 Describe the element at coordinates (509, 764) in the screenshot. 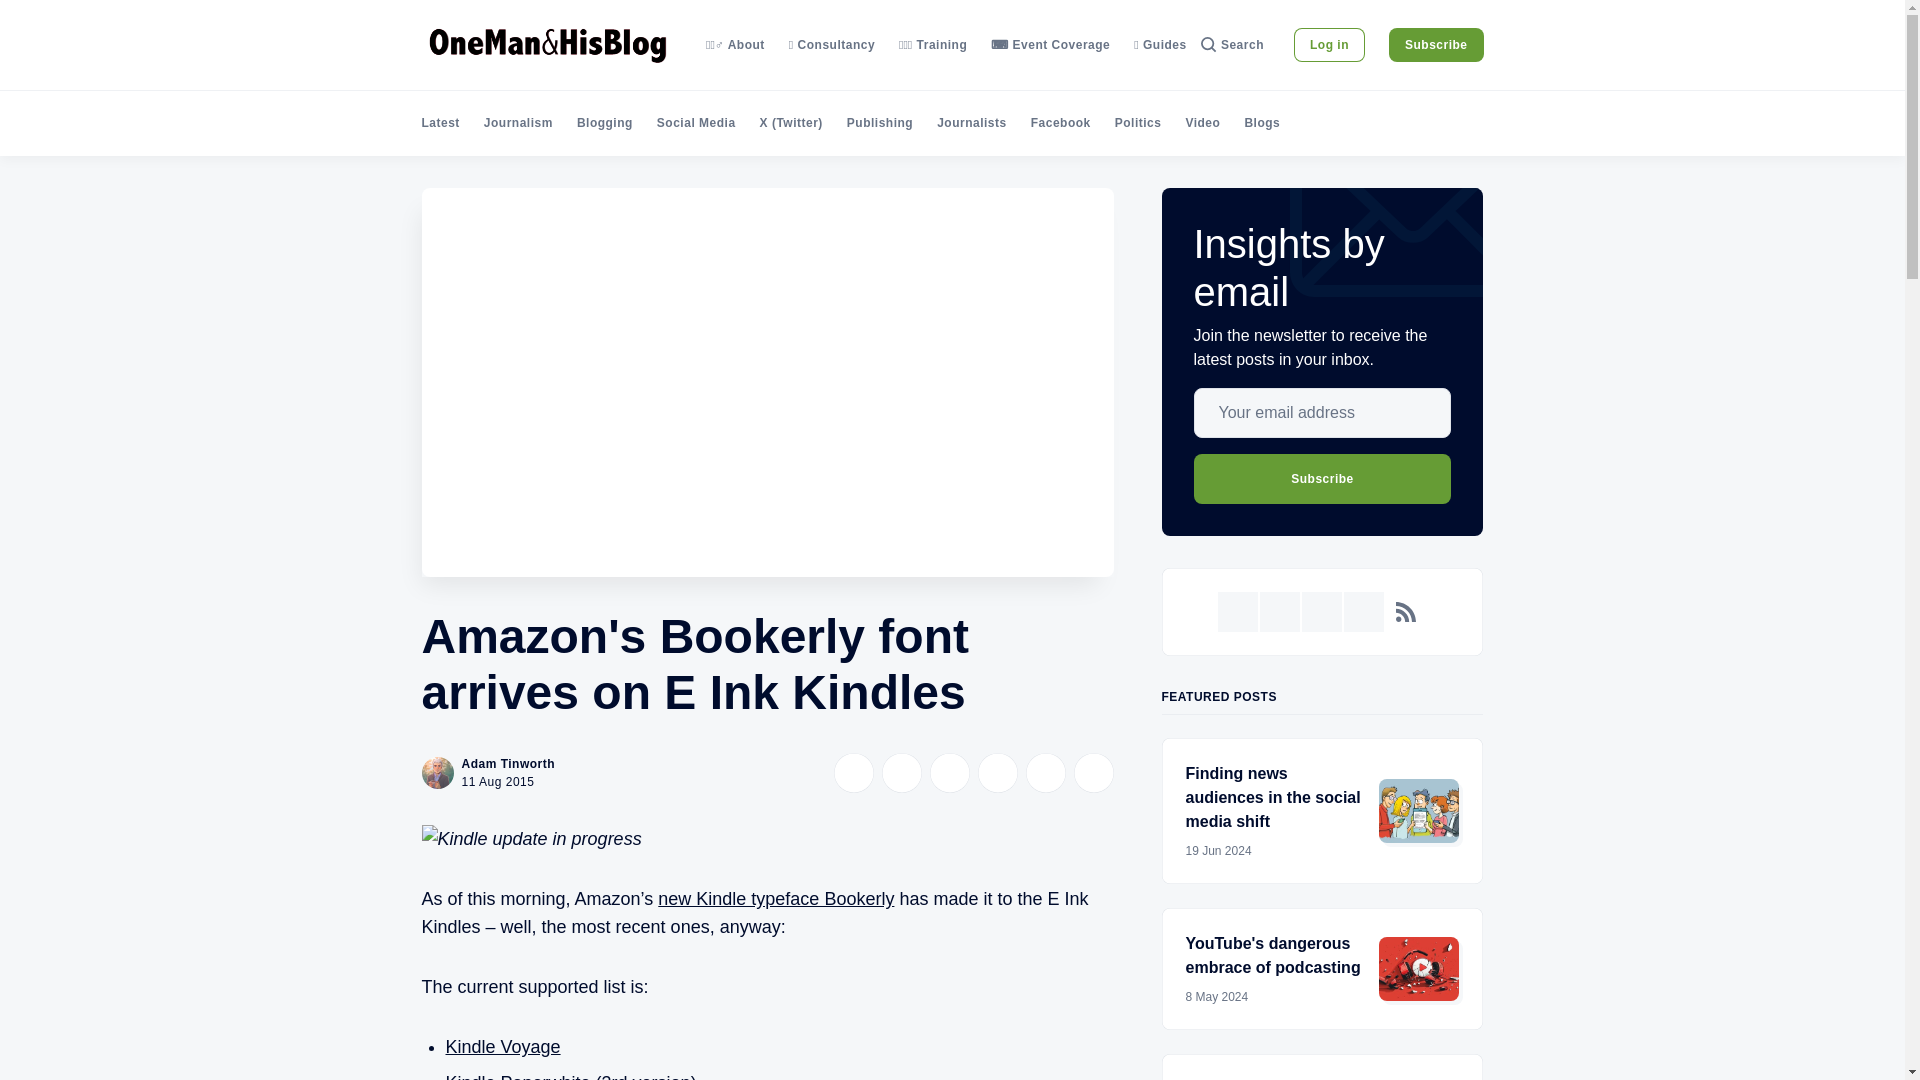

I see `Adam Tinworth` at that location.